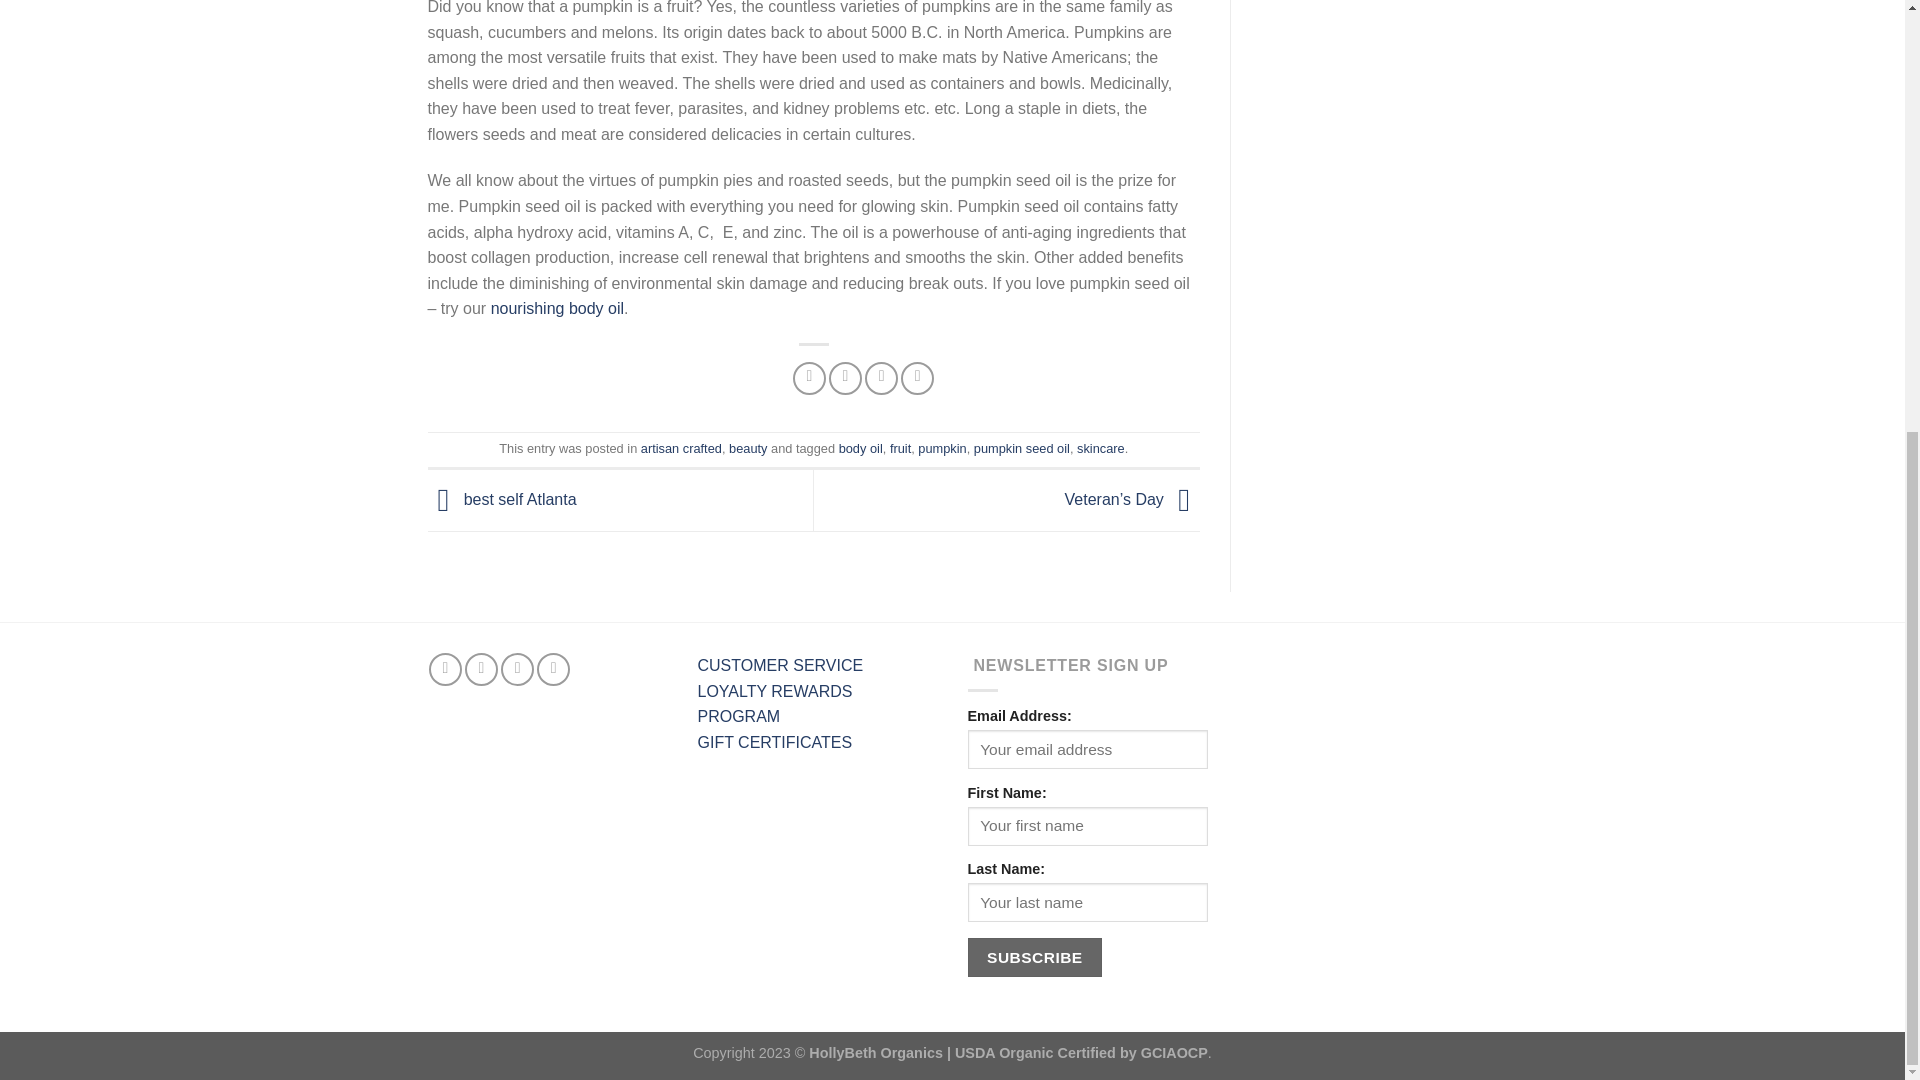  Describe the element at coordinates (882, 378) in the screenshot. I see `Email to a Friend` at that location.